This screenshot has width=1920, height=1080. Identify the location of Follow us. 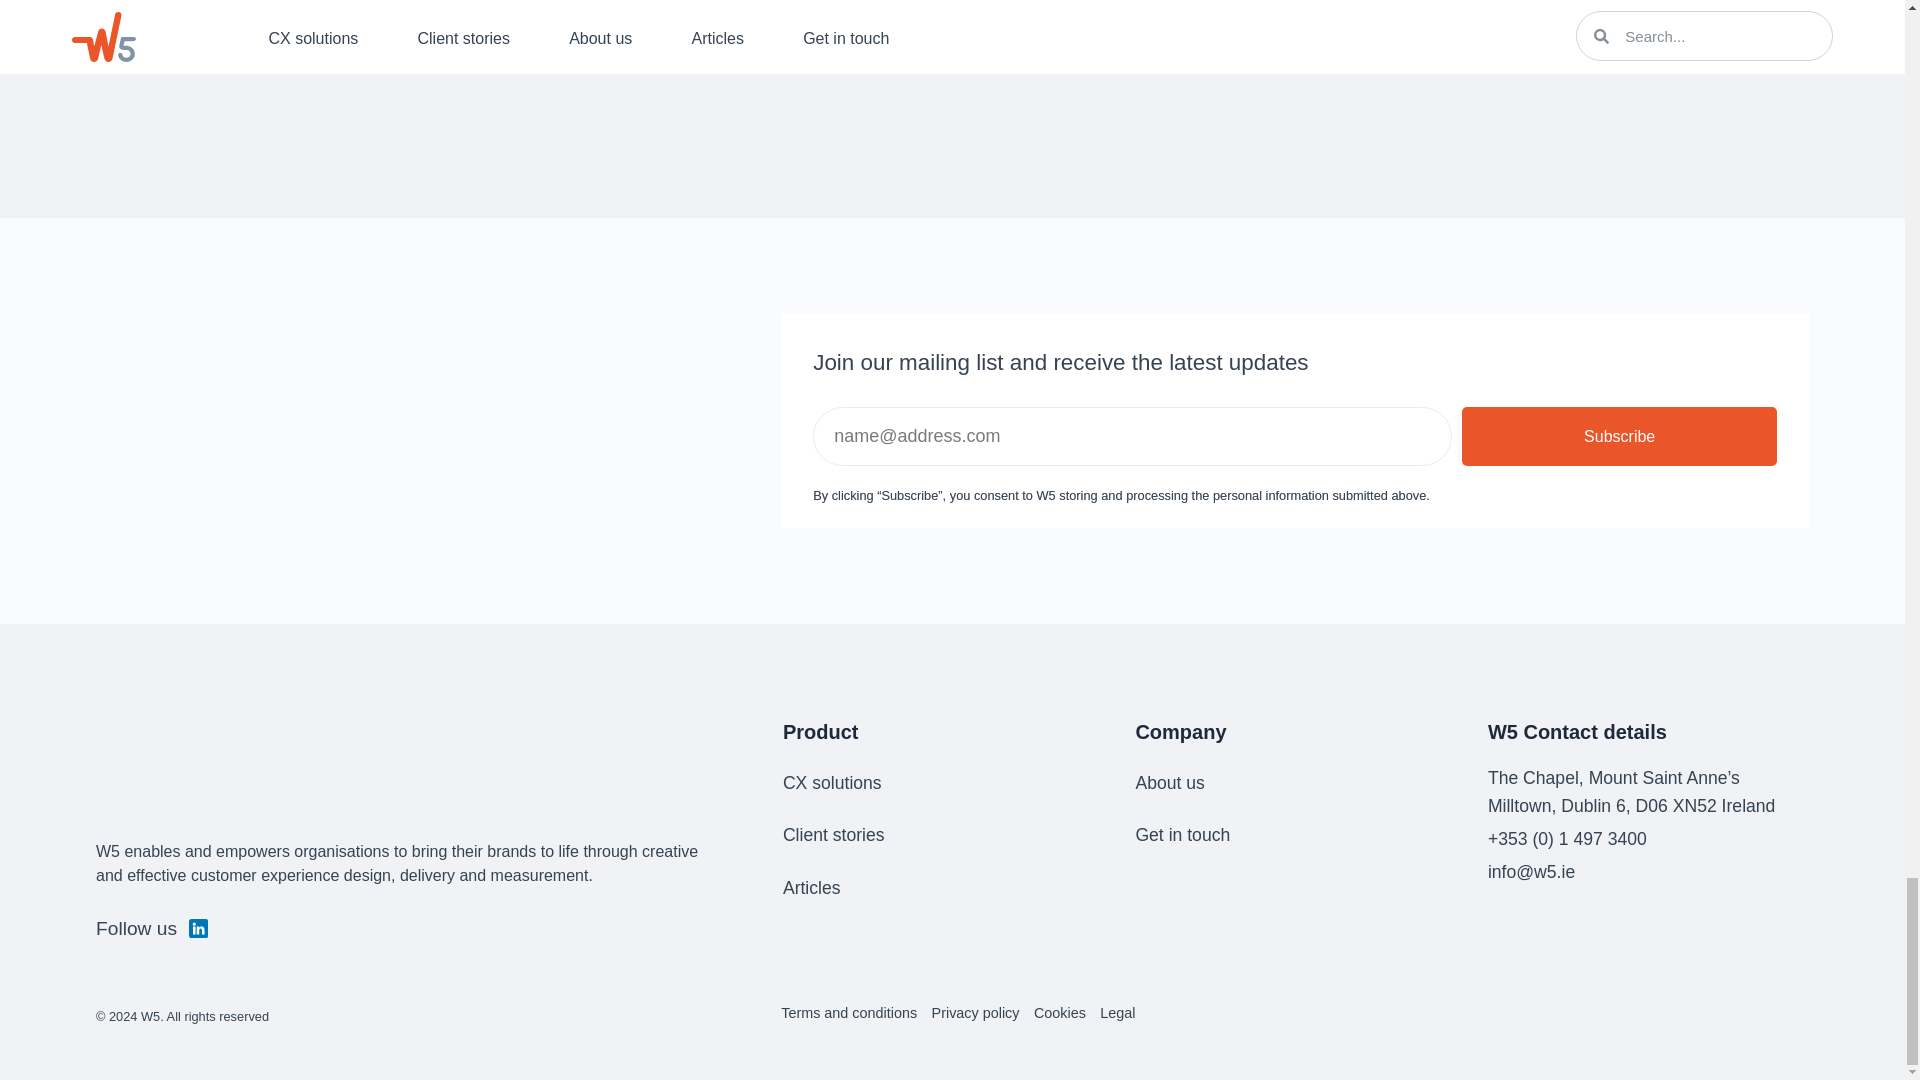
(152, 930).